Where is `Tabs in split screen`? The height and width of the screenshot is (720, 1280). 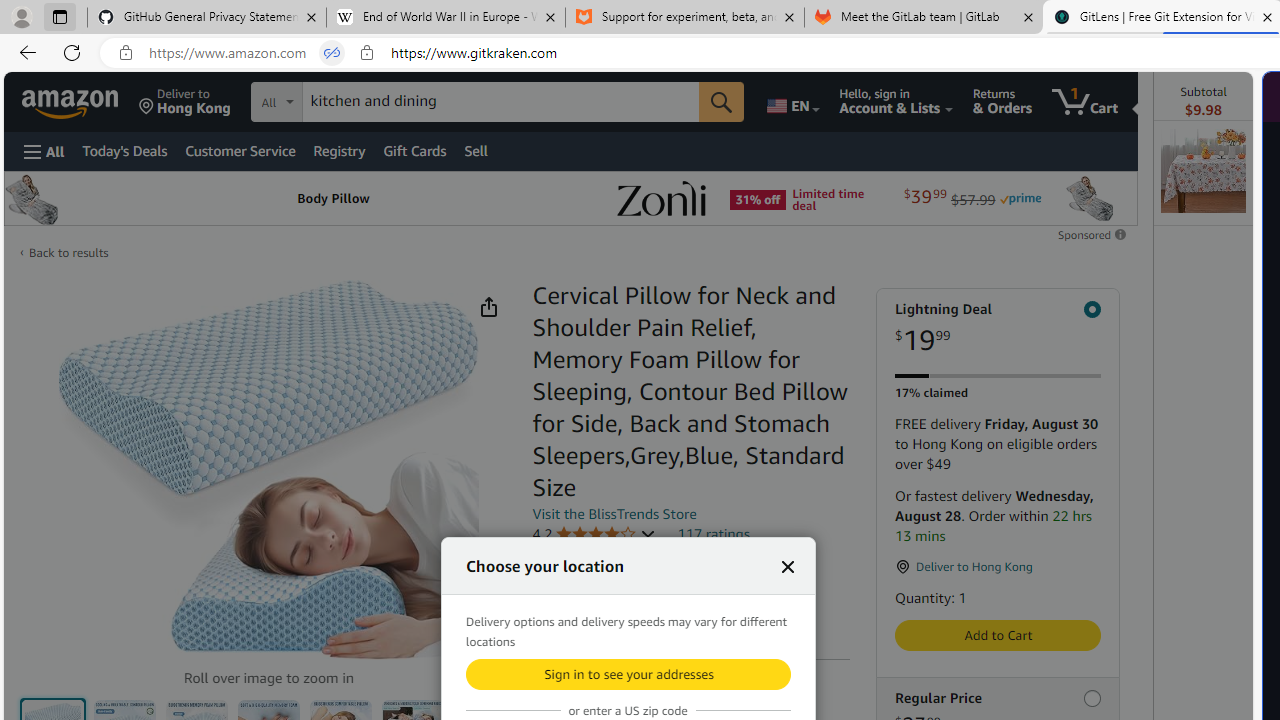 Tabs in split screen is located at coordinates (332, 53).